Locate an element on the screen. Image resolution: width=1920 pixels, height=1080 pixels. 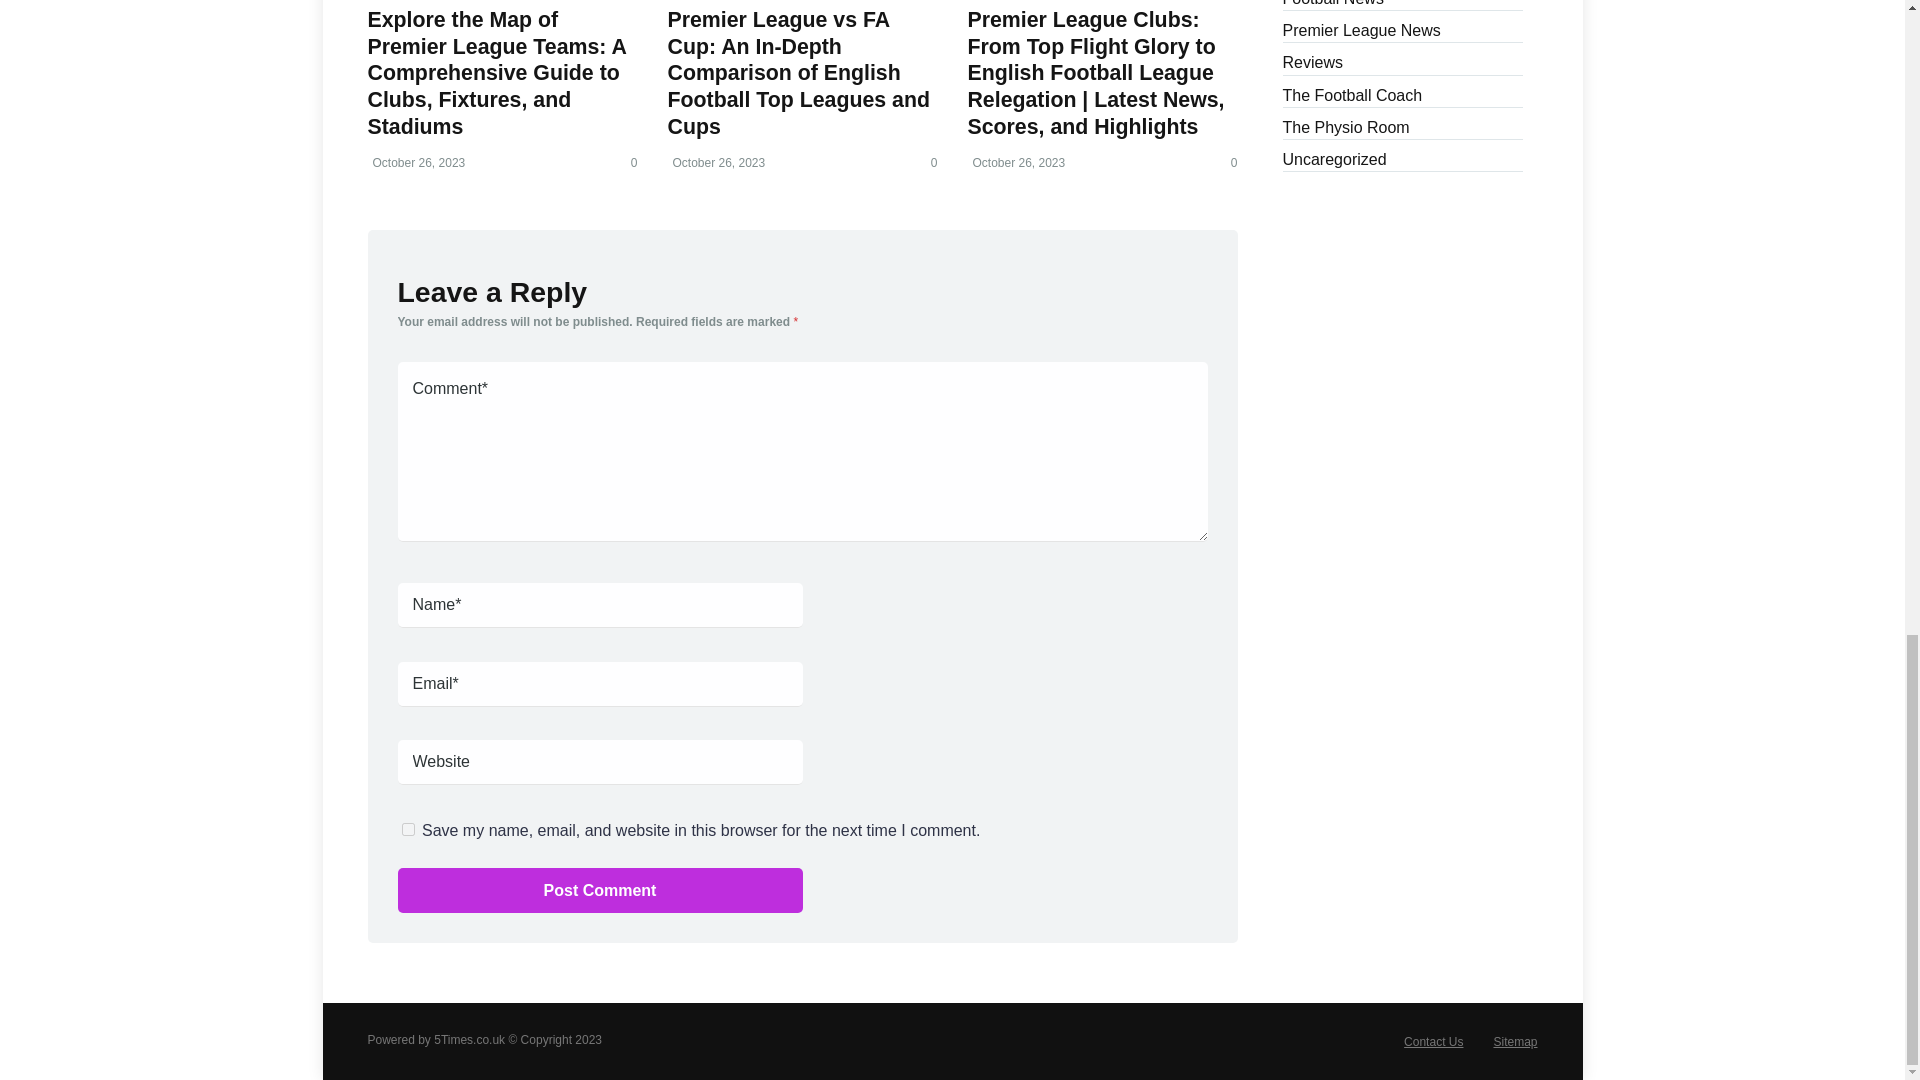
Football News is located at coordinates (1332, 6).